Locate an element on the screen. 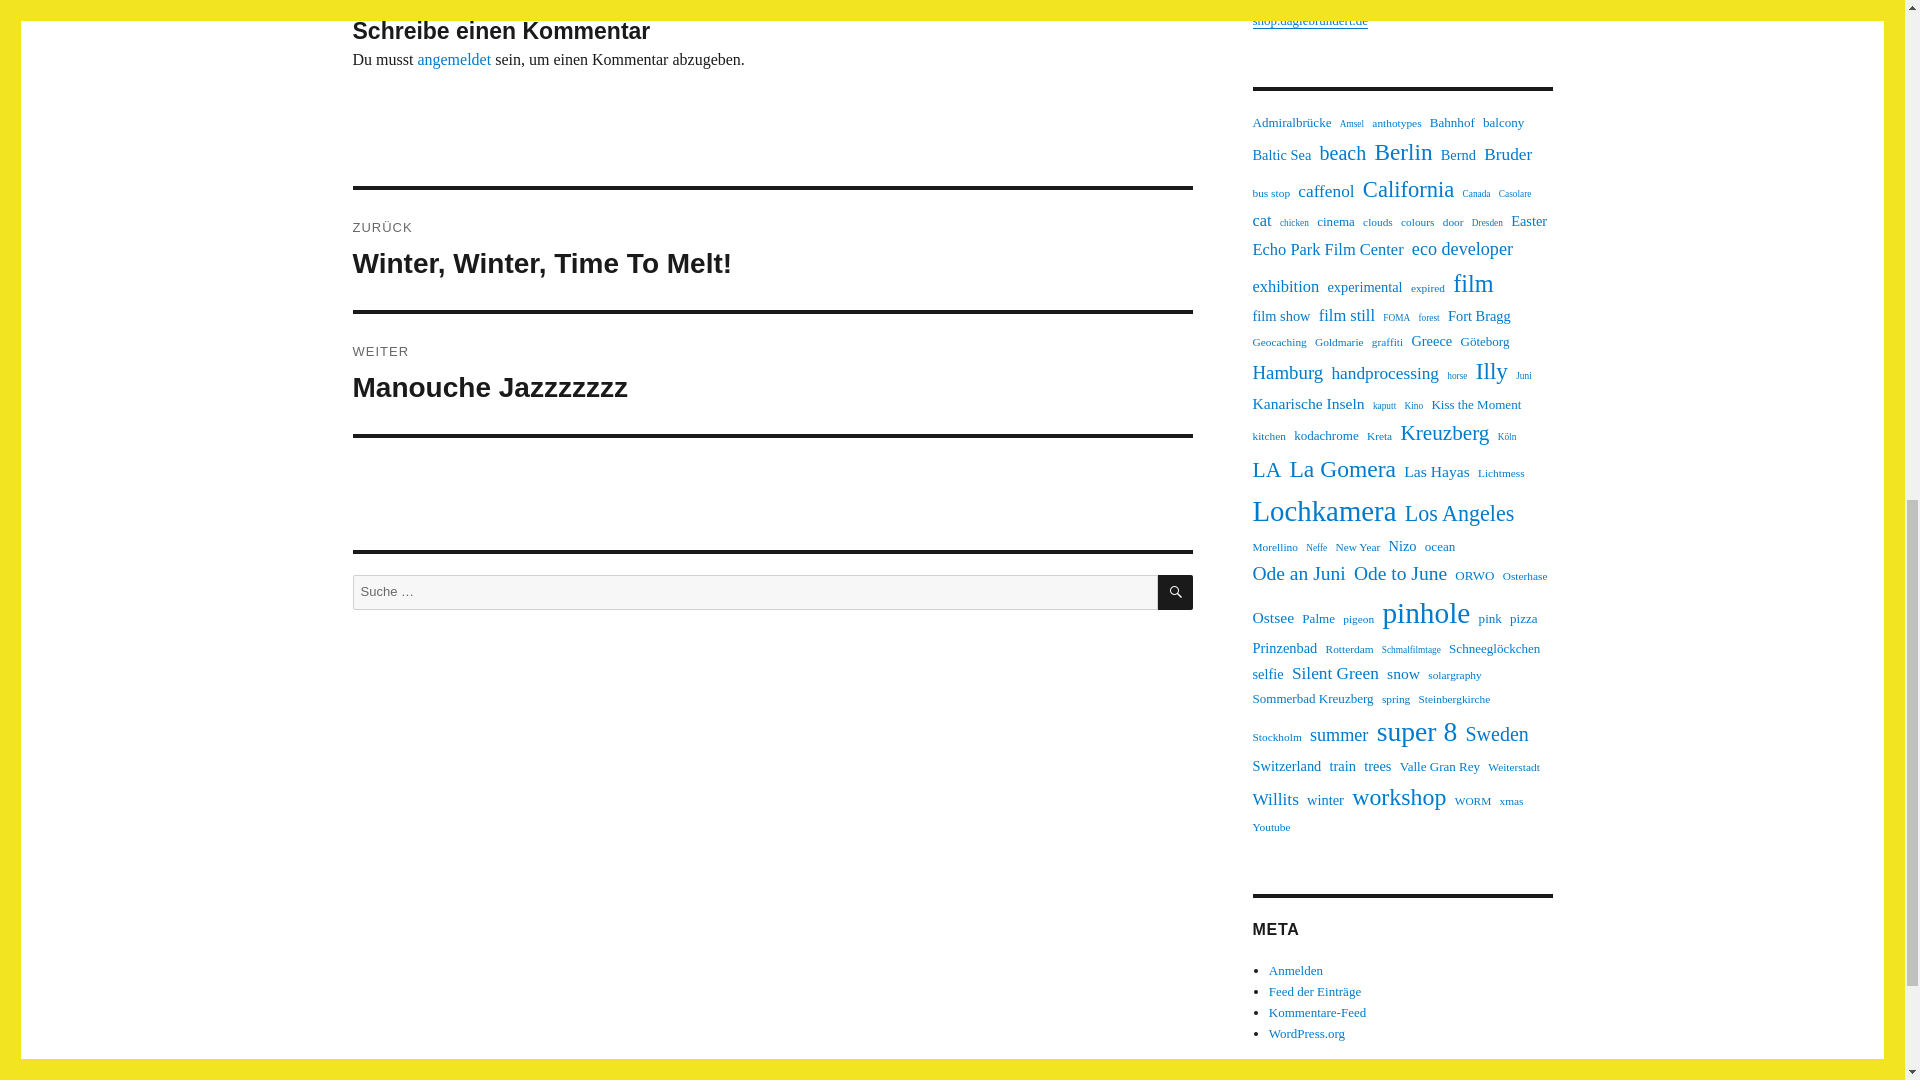 This screenshot has height=1080, width=1920. SUCHEN is located at coordinates (1174, 592).